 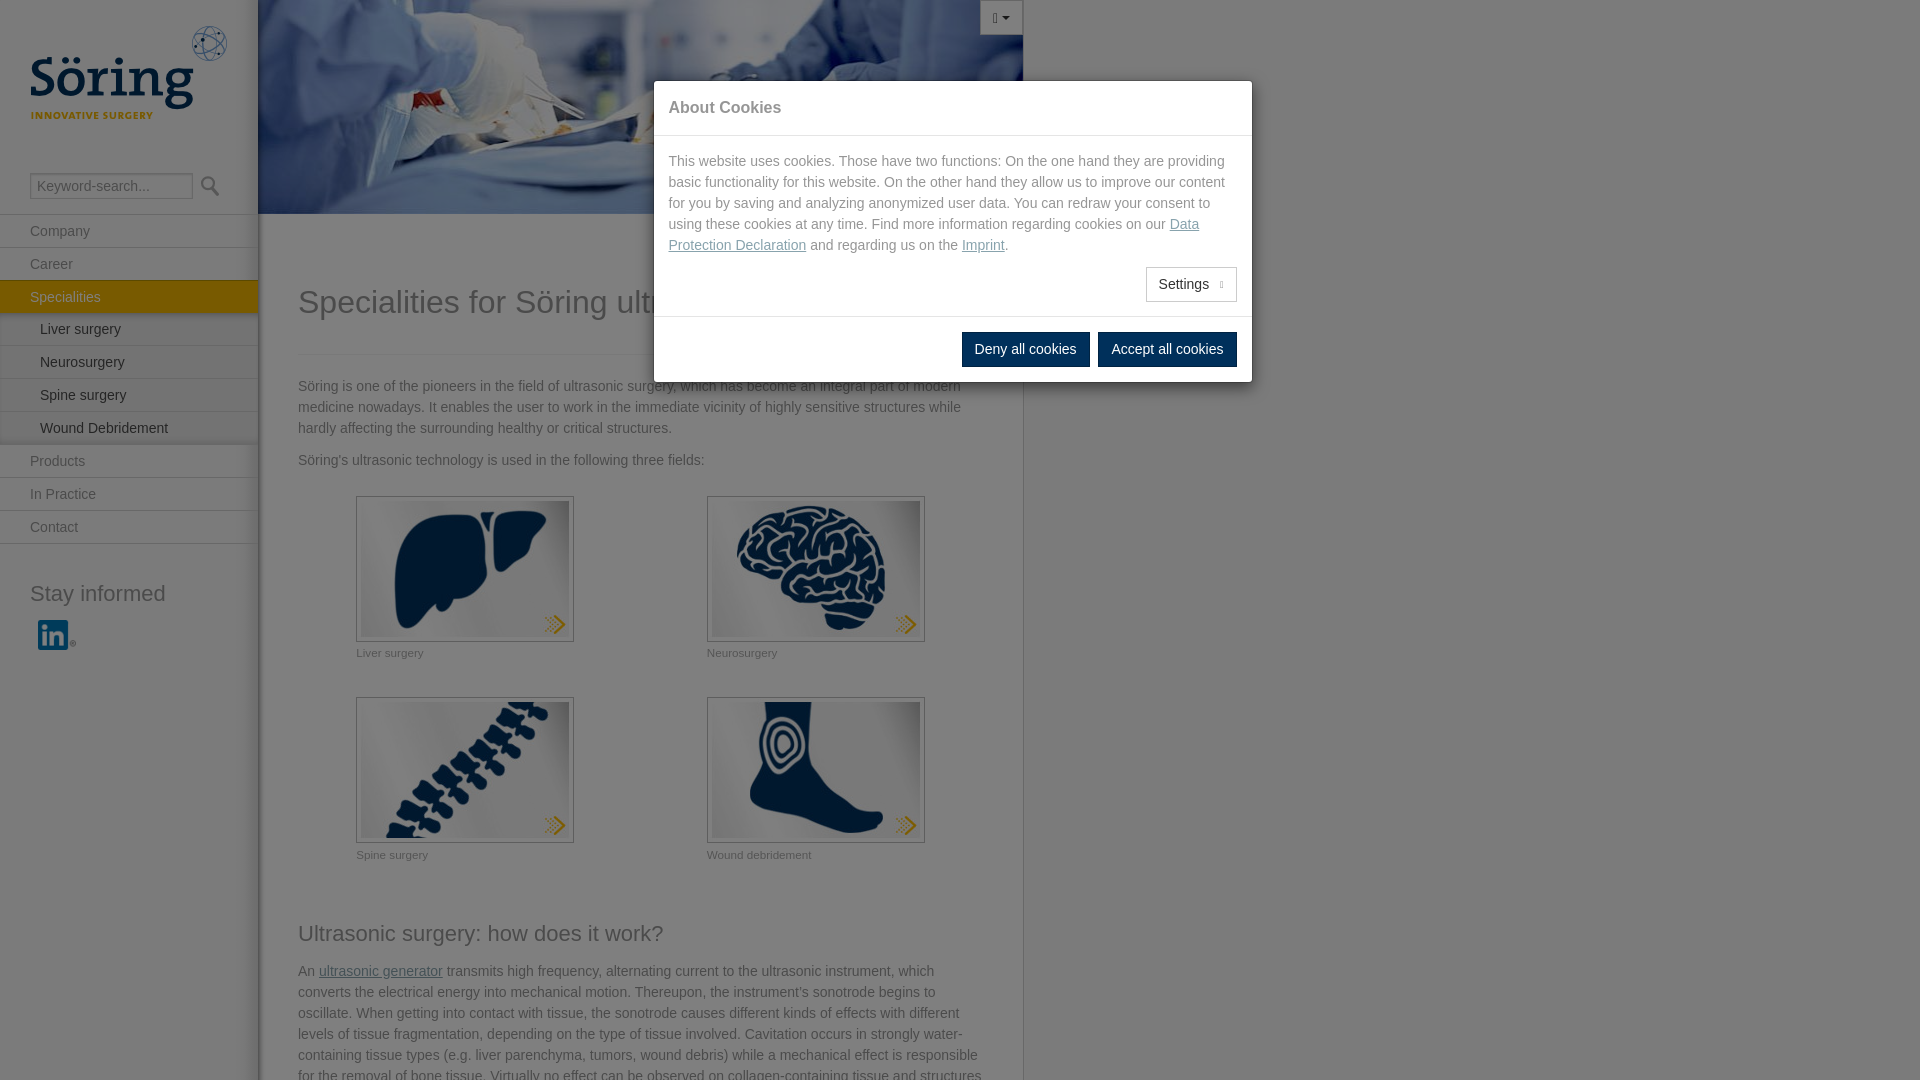 What do you see at coordinates (464, 568) in the screenshot?
I see `More about ultrasonic liver surgery` at bounding box center [464, 568].